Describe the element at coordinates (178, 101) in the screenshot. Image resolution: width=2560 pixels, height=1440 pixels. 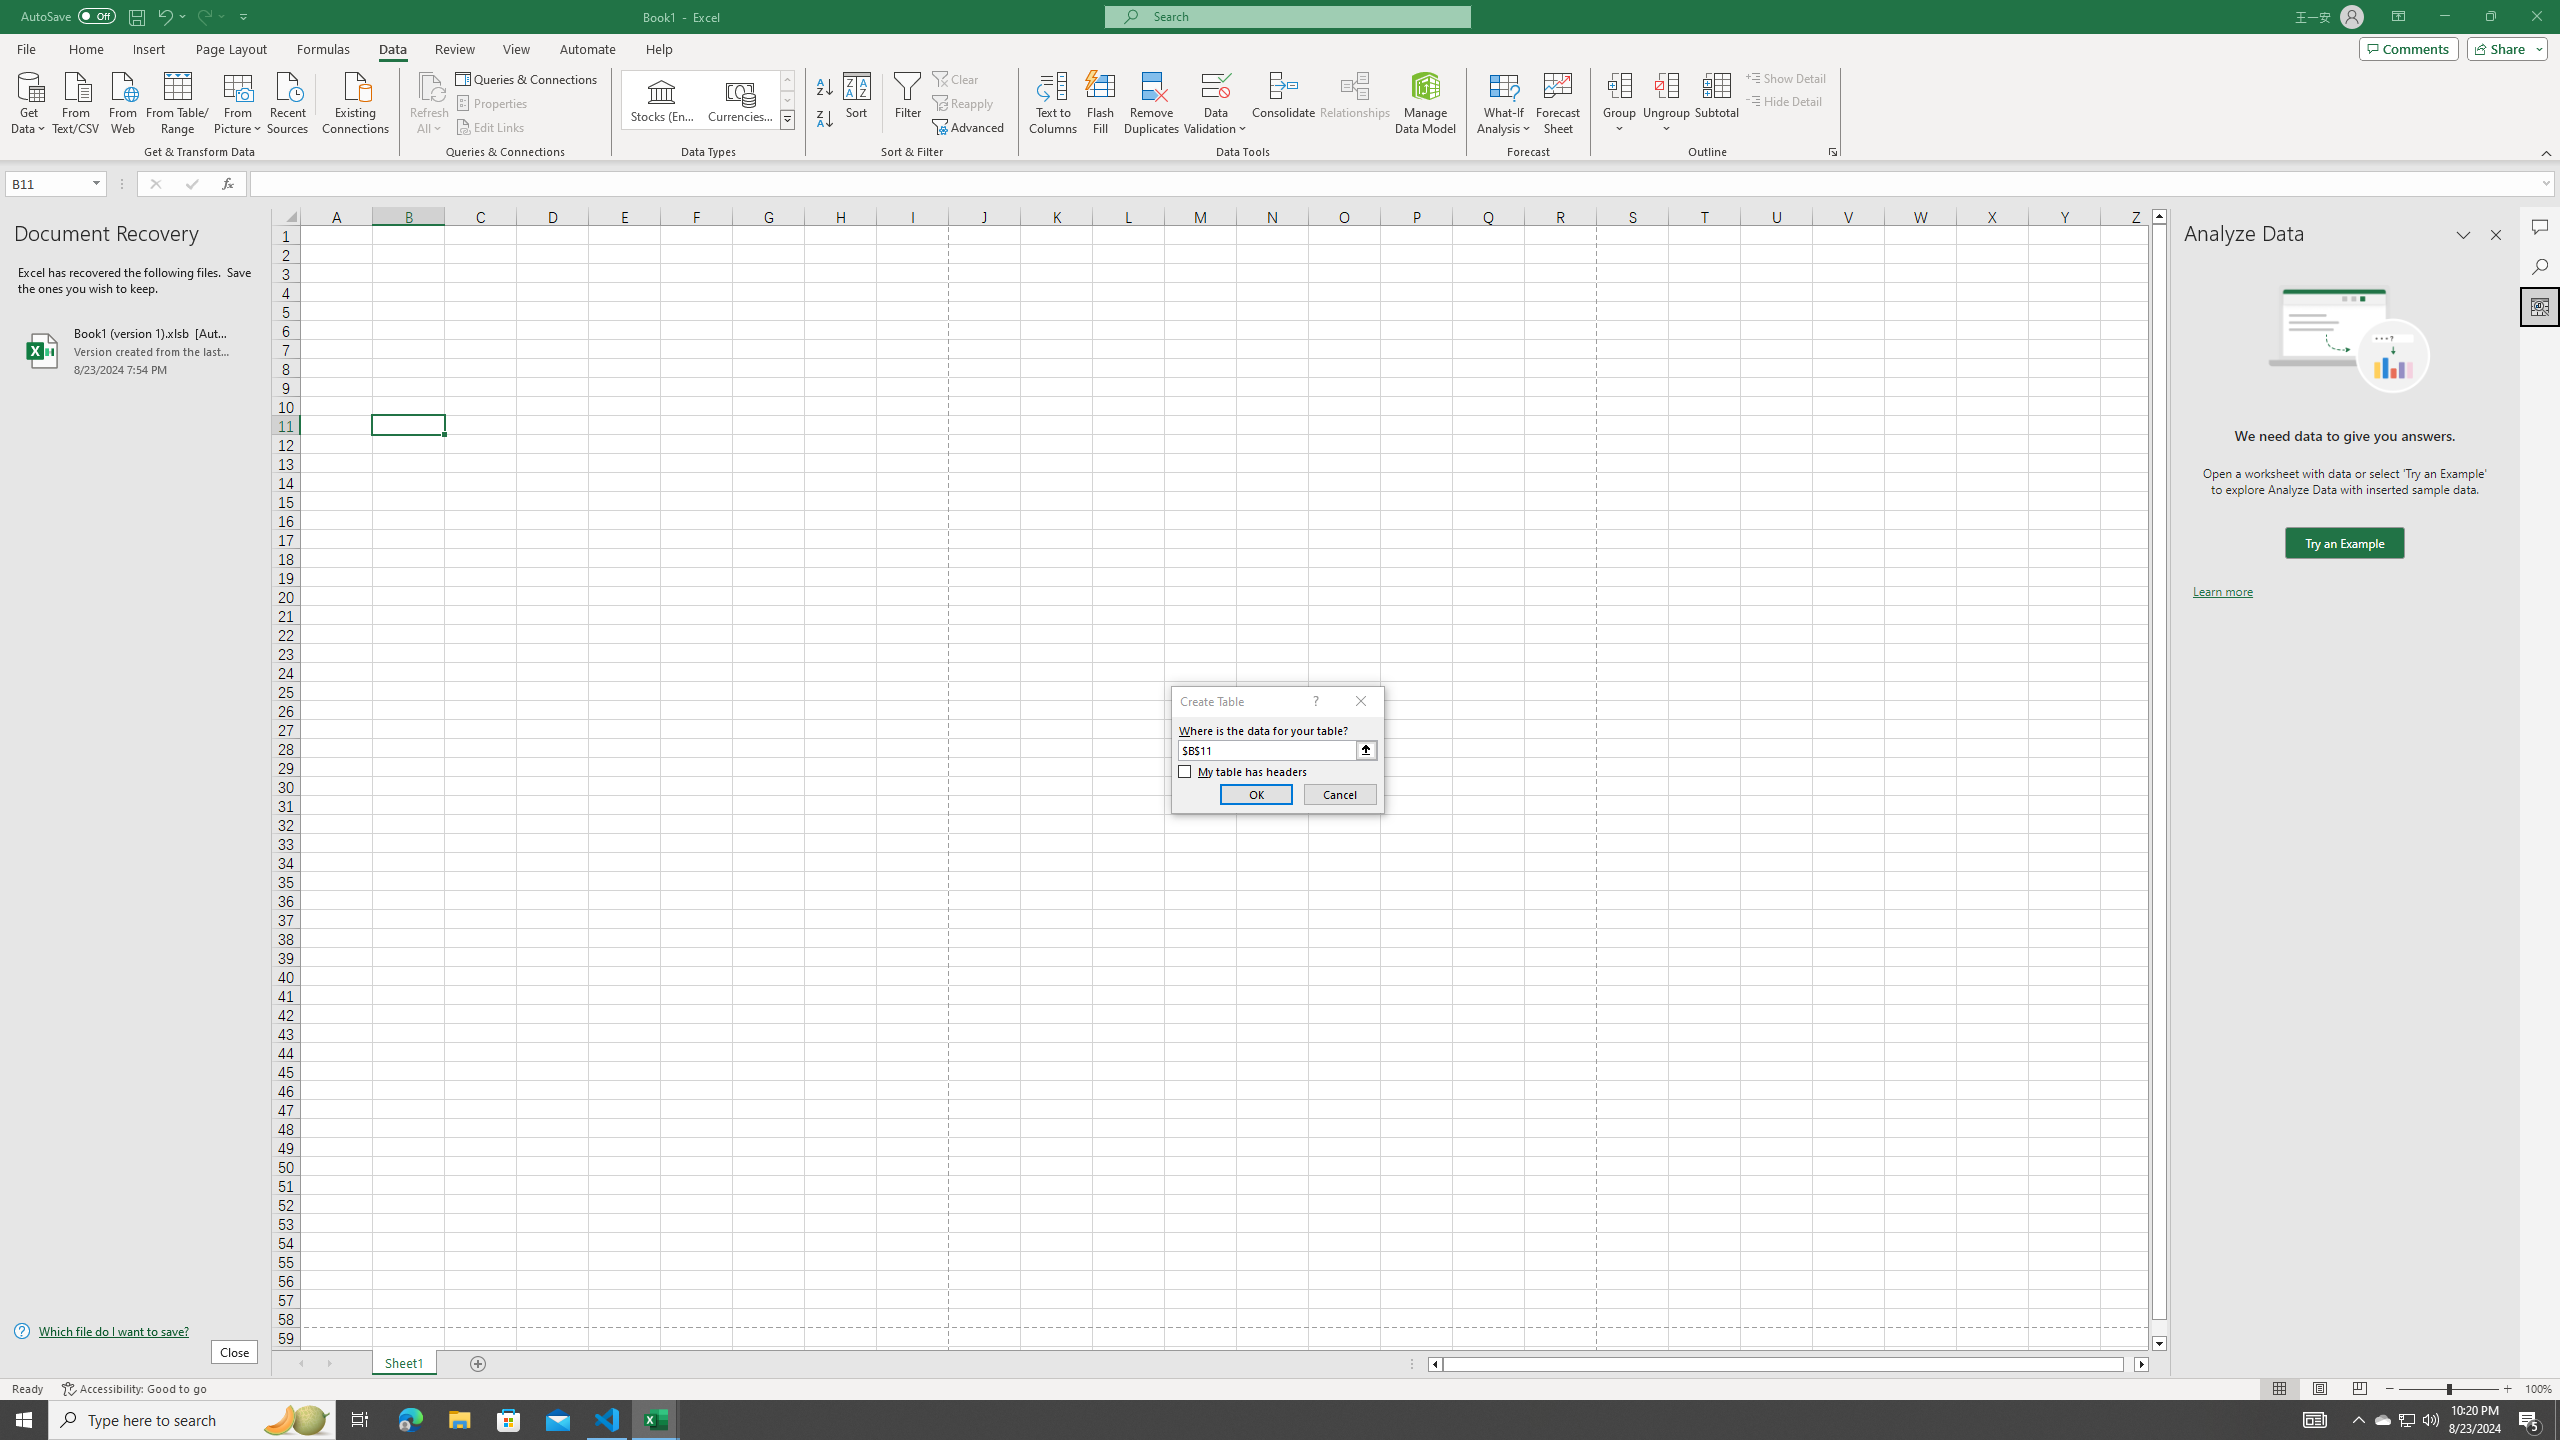
I see `From Table/Range` at that location.